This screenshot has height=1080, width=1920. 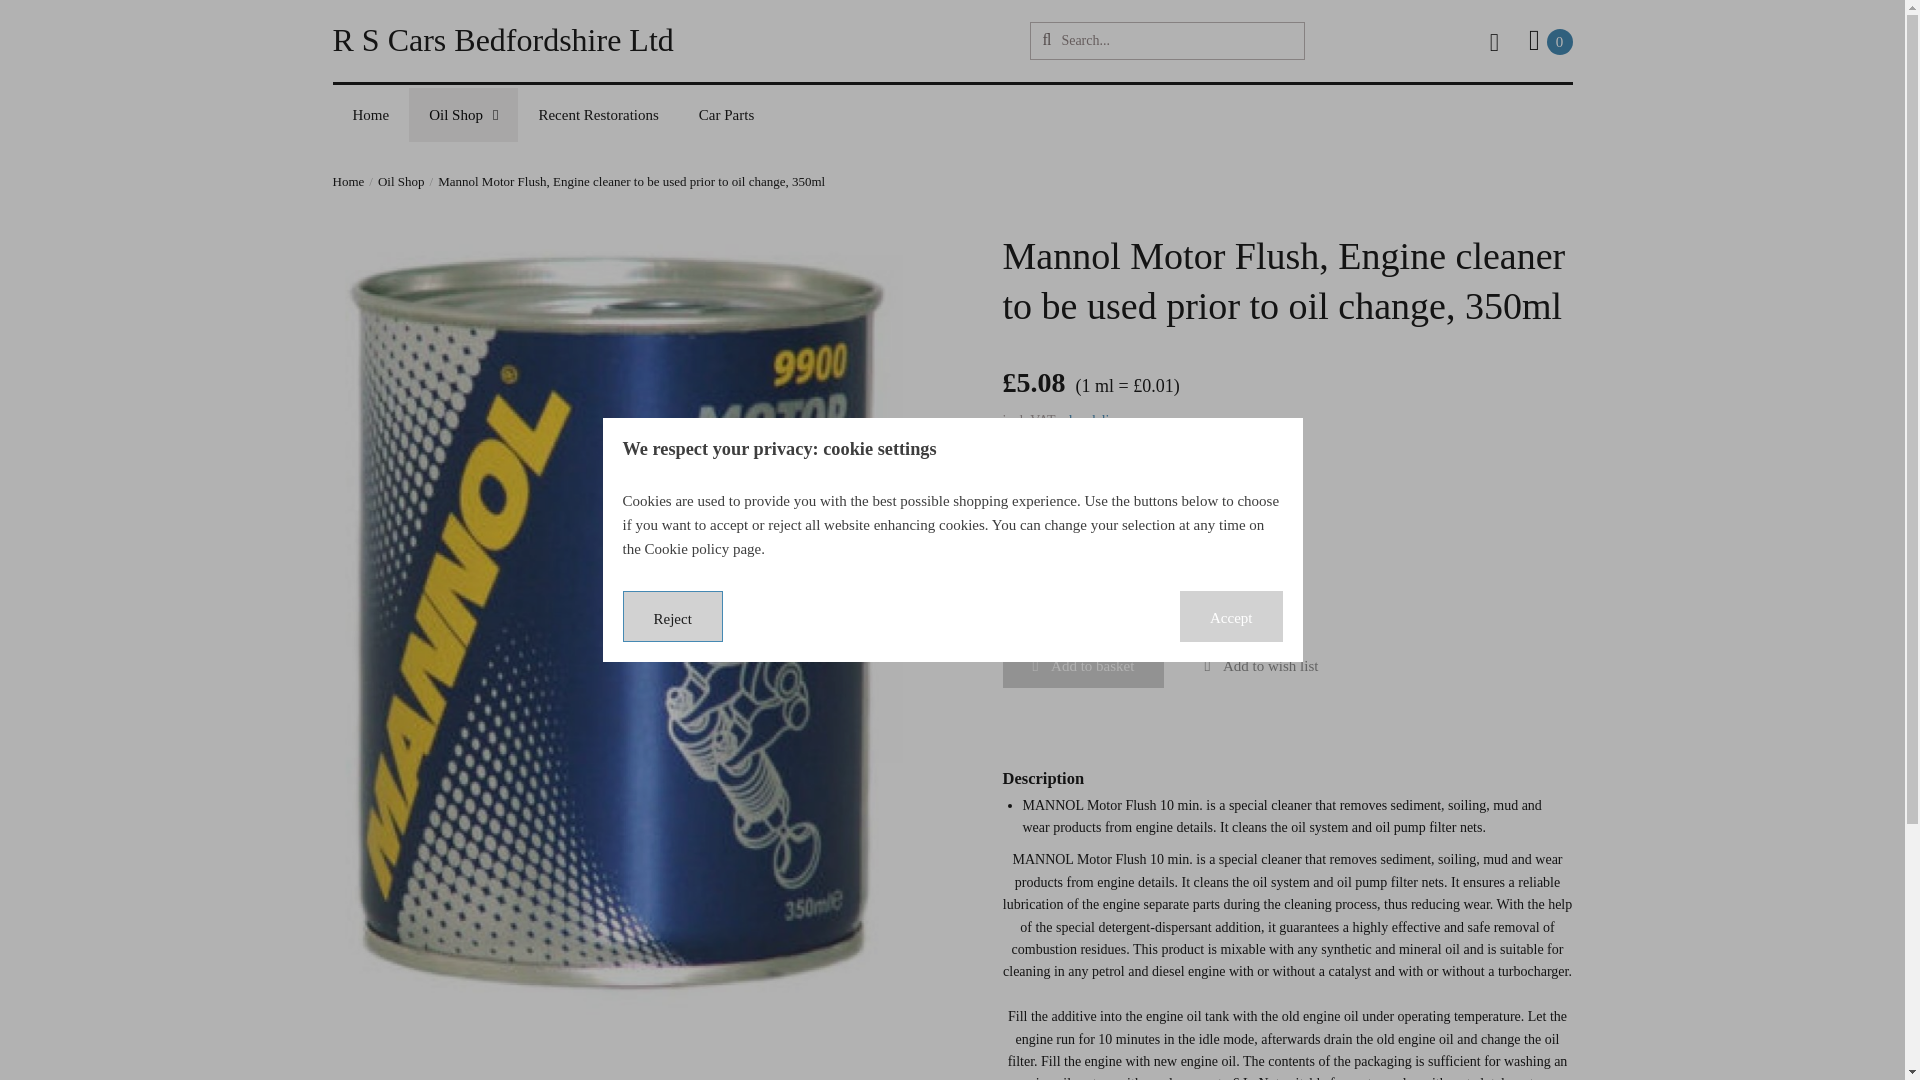 I want to click on R S Cars Bedfordshire Ltd, so click(x=502, y=40).